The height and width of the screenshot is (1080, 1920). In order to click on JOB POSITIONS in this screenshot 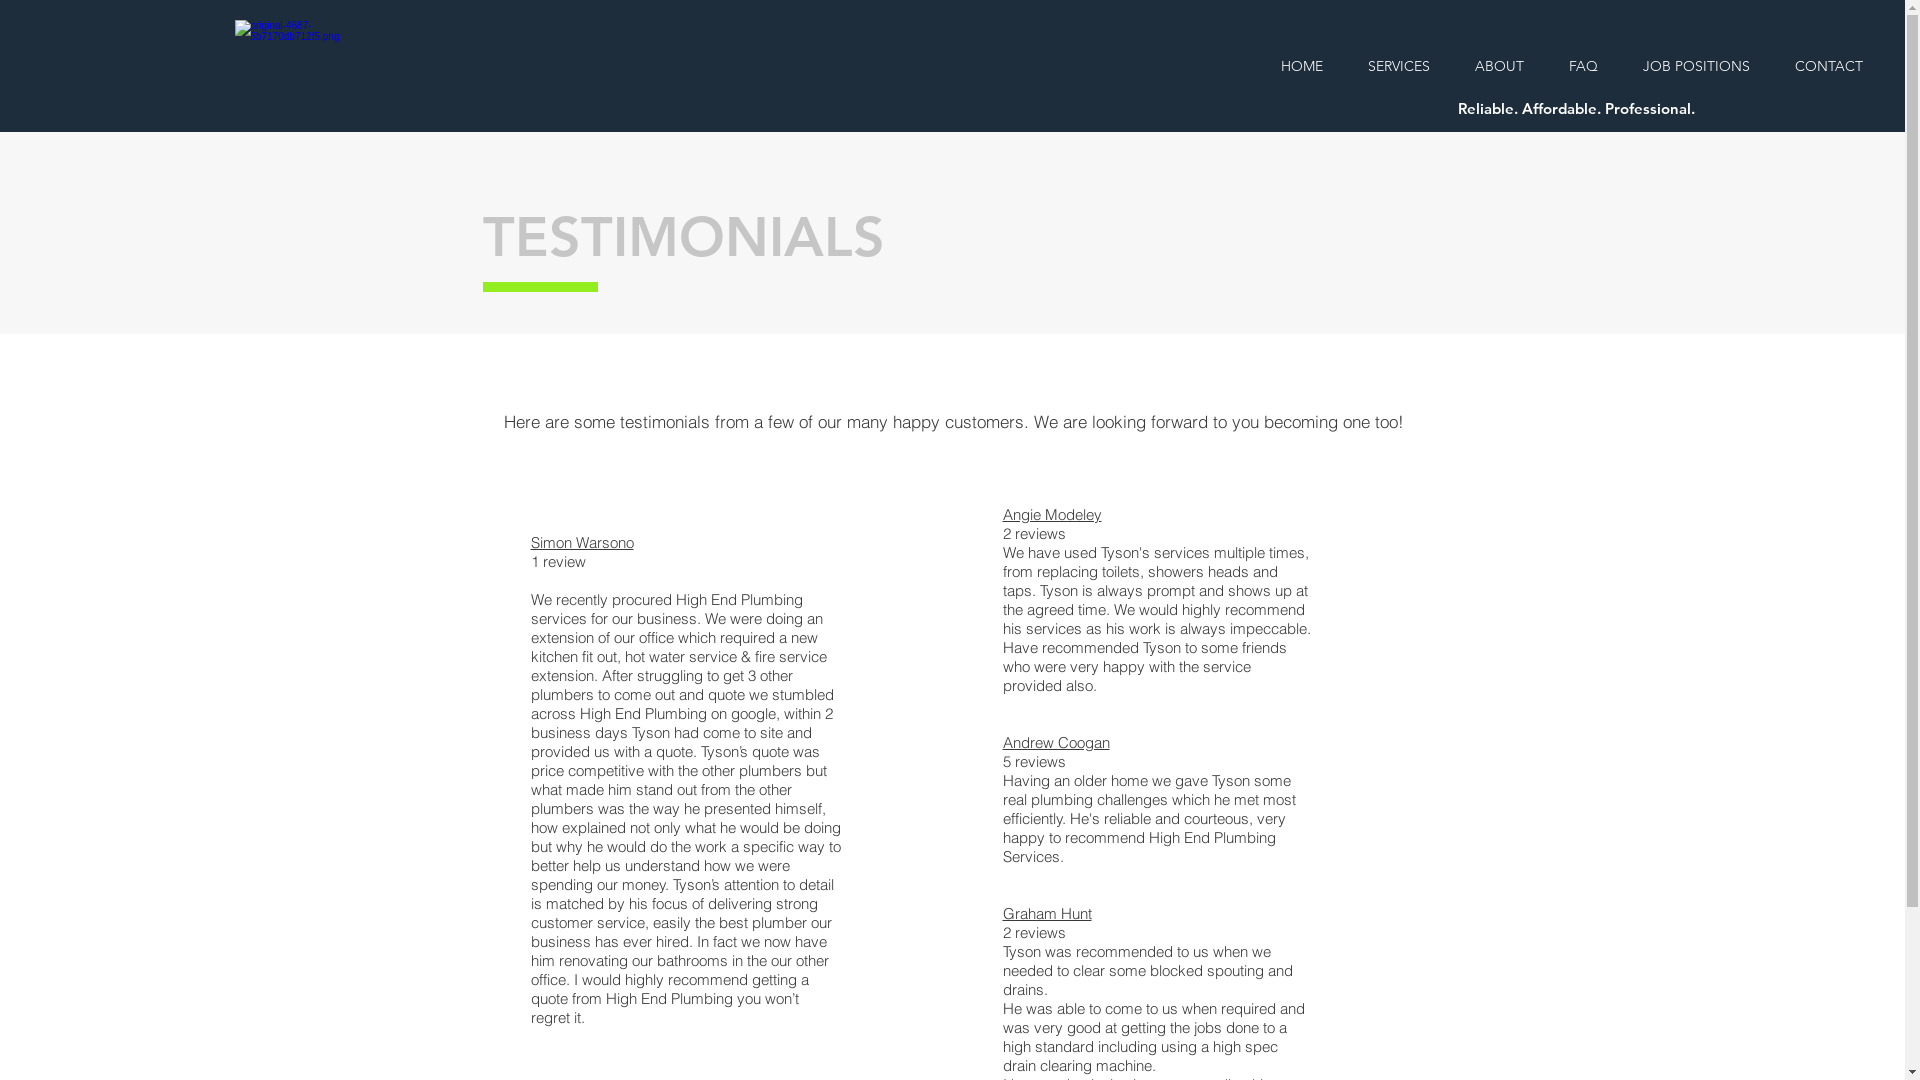, I will do `click(1696, 66)`.